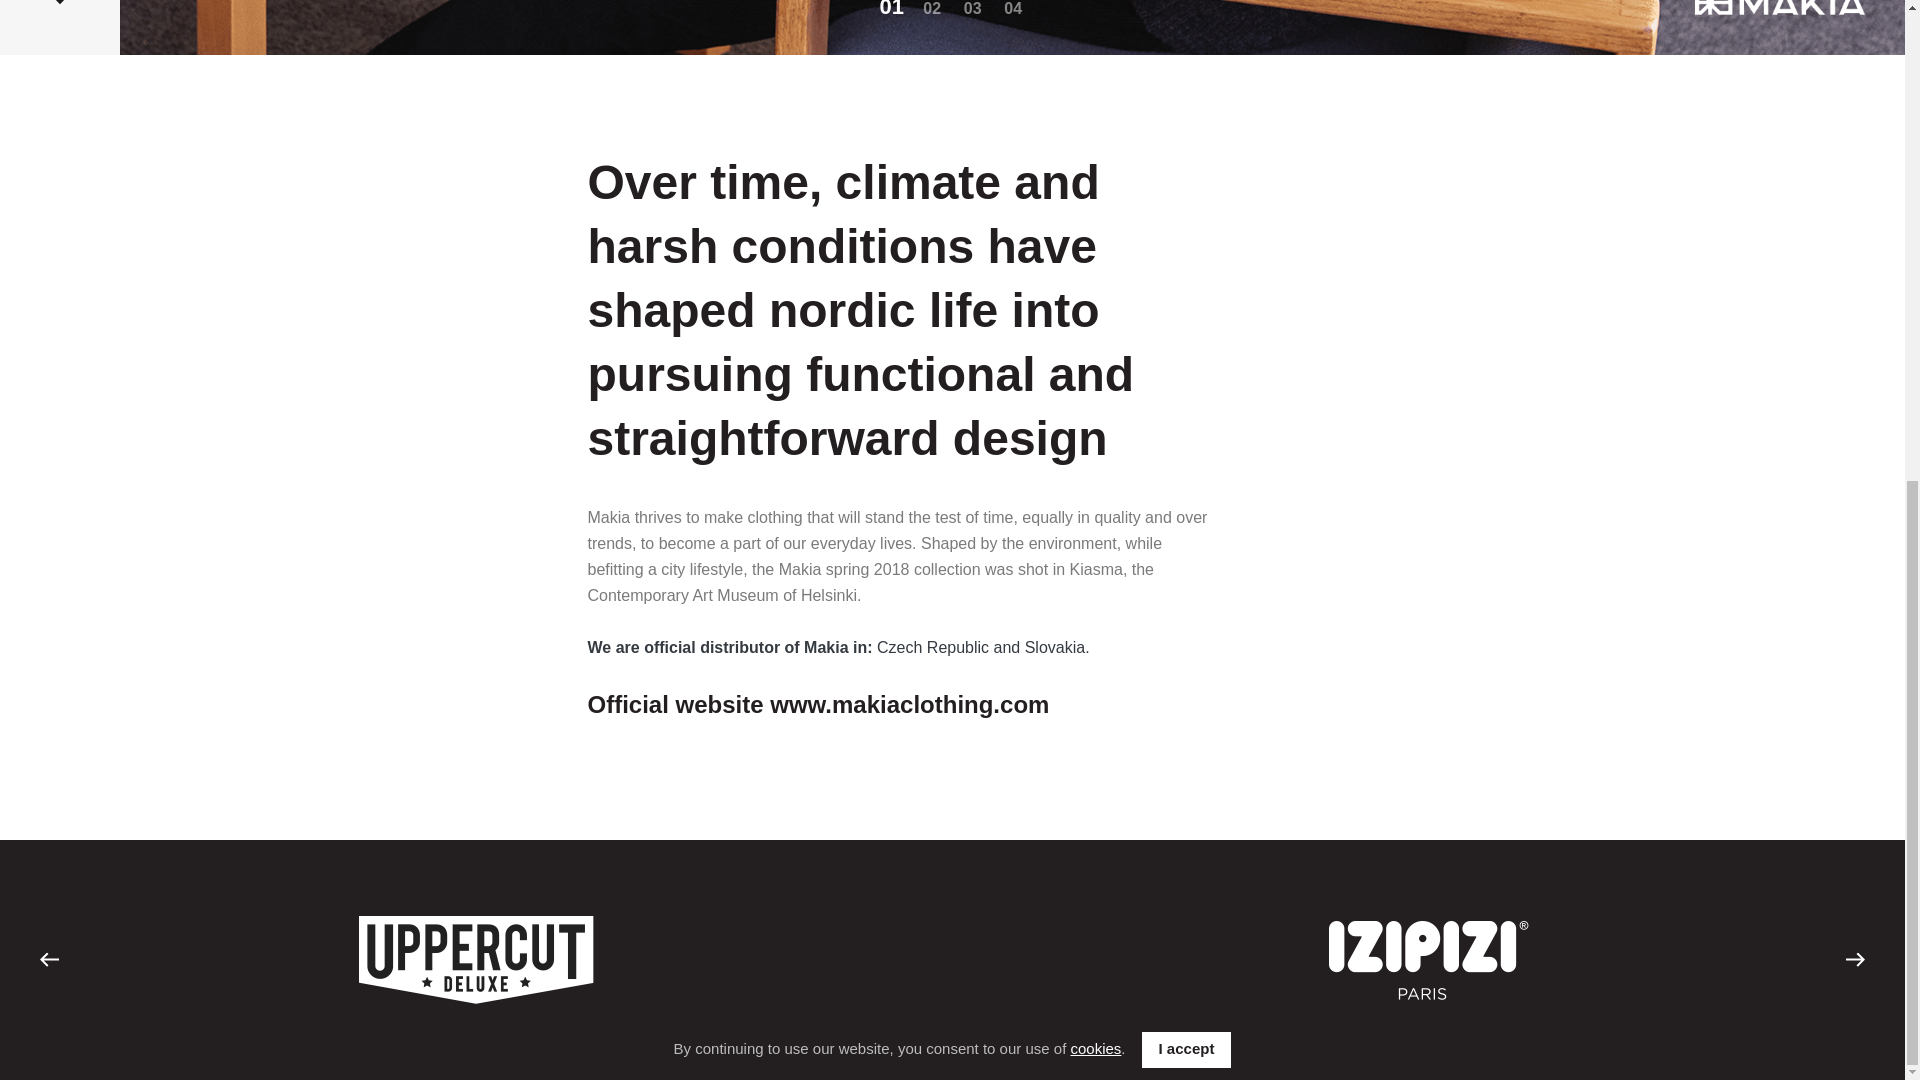 The image size is (1920, 1080). What do you see at coordinates (932, 10) in the screenshot?
I see `02` at bounding box center [932, 10].